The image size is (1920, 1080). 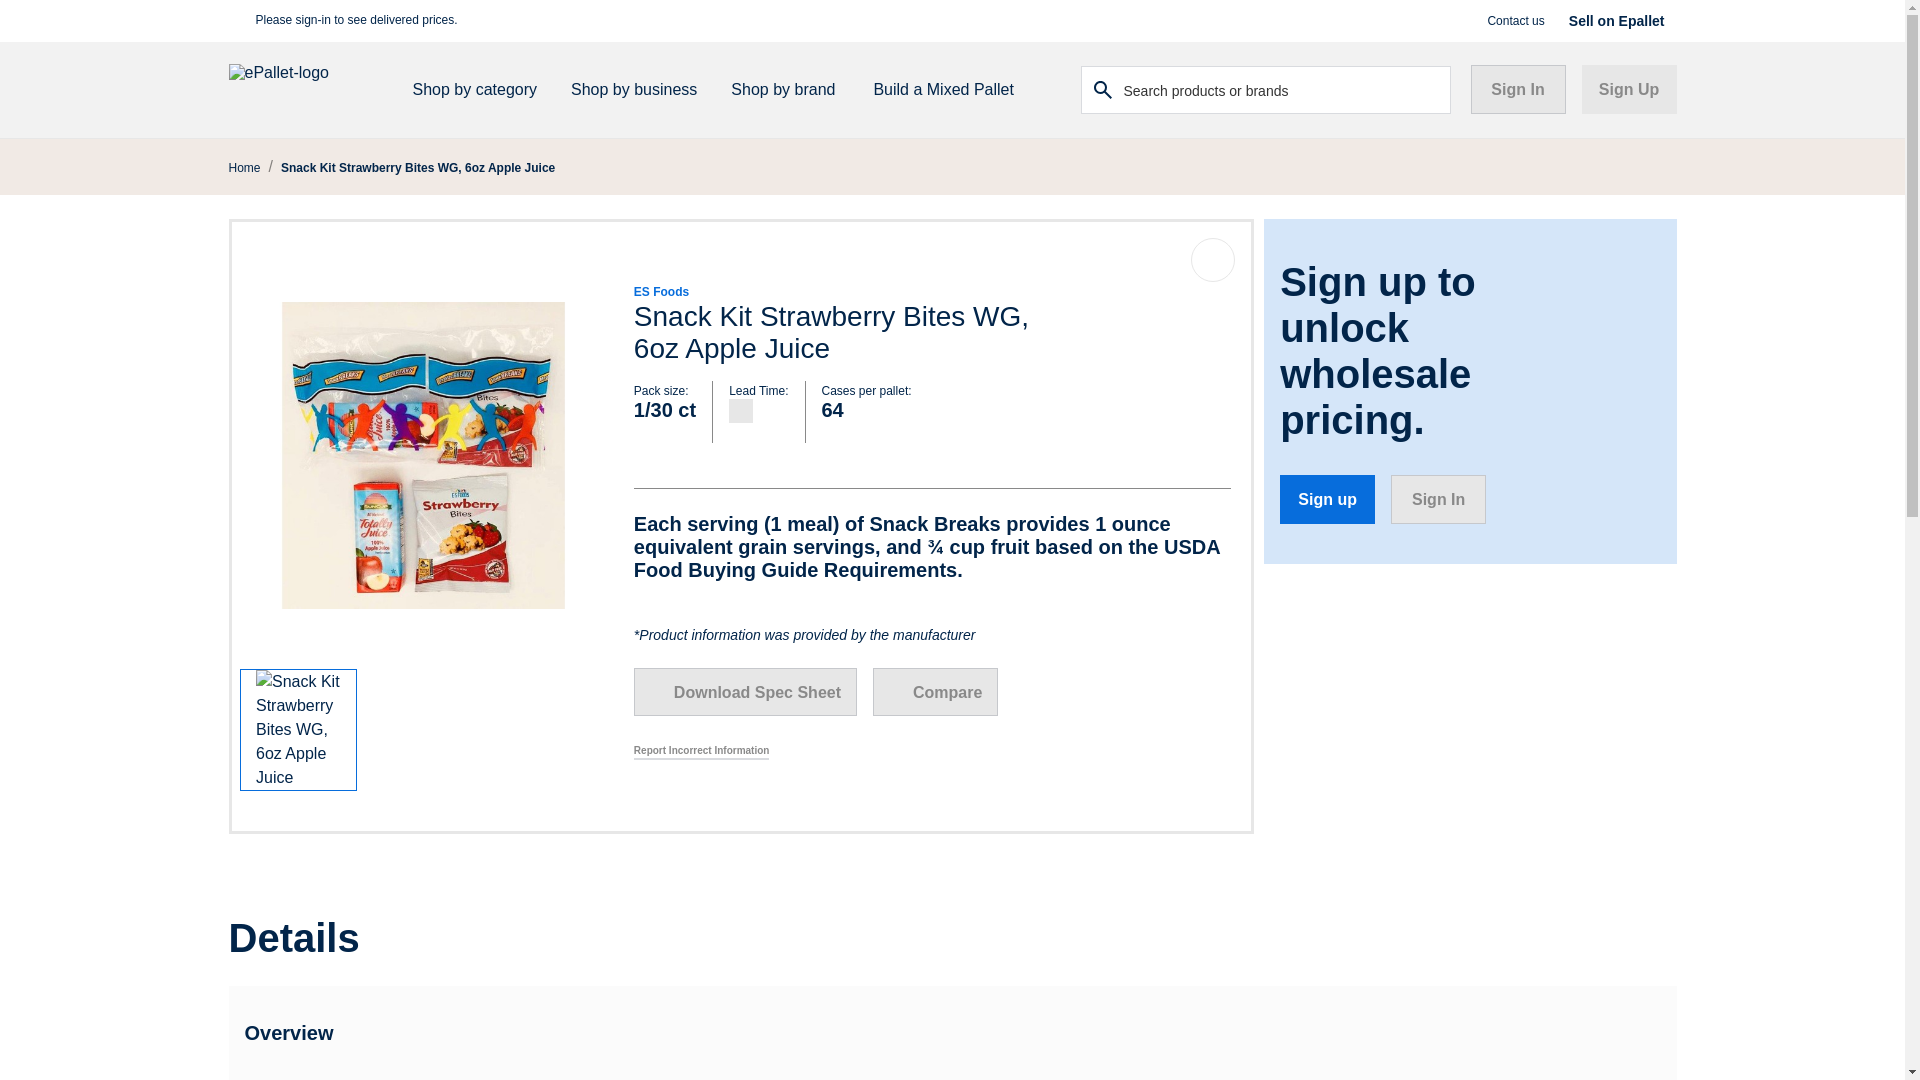 I want to click on Shop by business, so click(x=640, y=90).